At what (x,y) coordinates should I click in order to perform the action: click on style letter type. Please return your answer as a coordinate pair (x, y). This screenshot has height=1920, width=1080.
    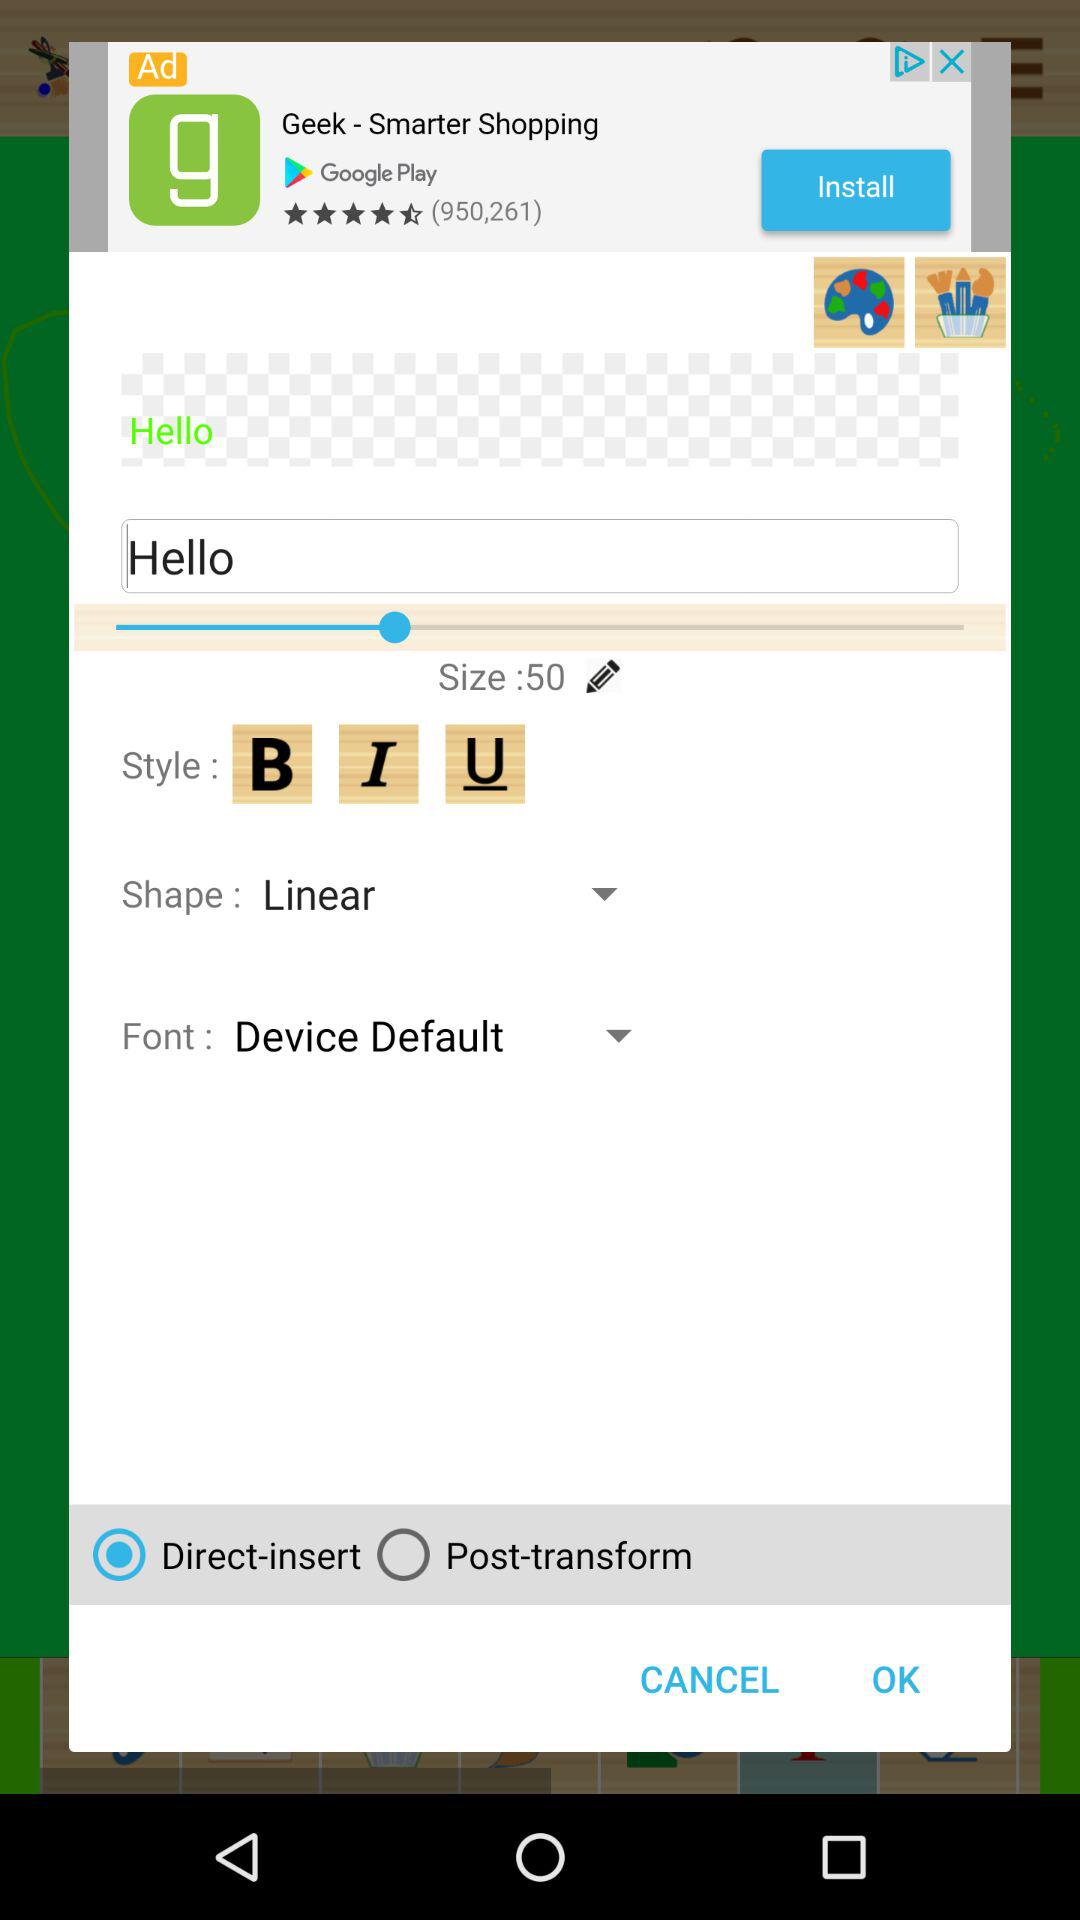
    Looking at the image, I should click on (272, 764).